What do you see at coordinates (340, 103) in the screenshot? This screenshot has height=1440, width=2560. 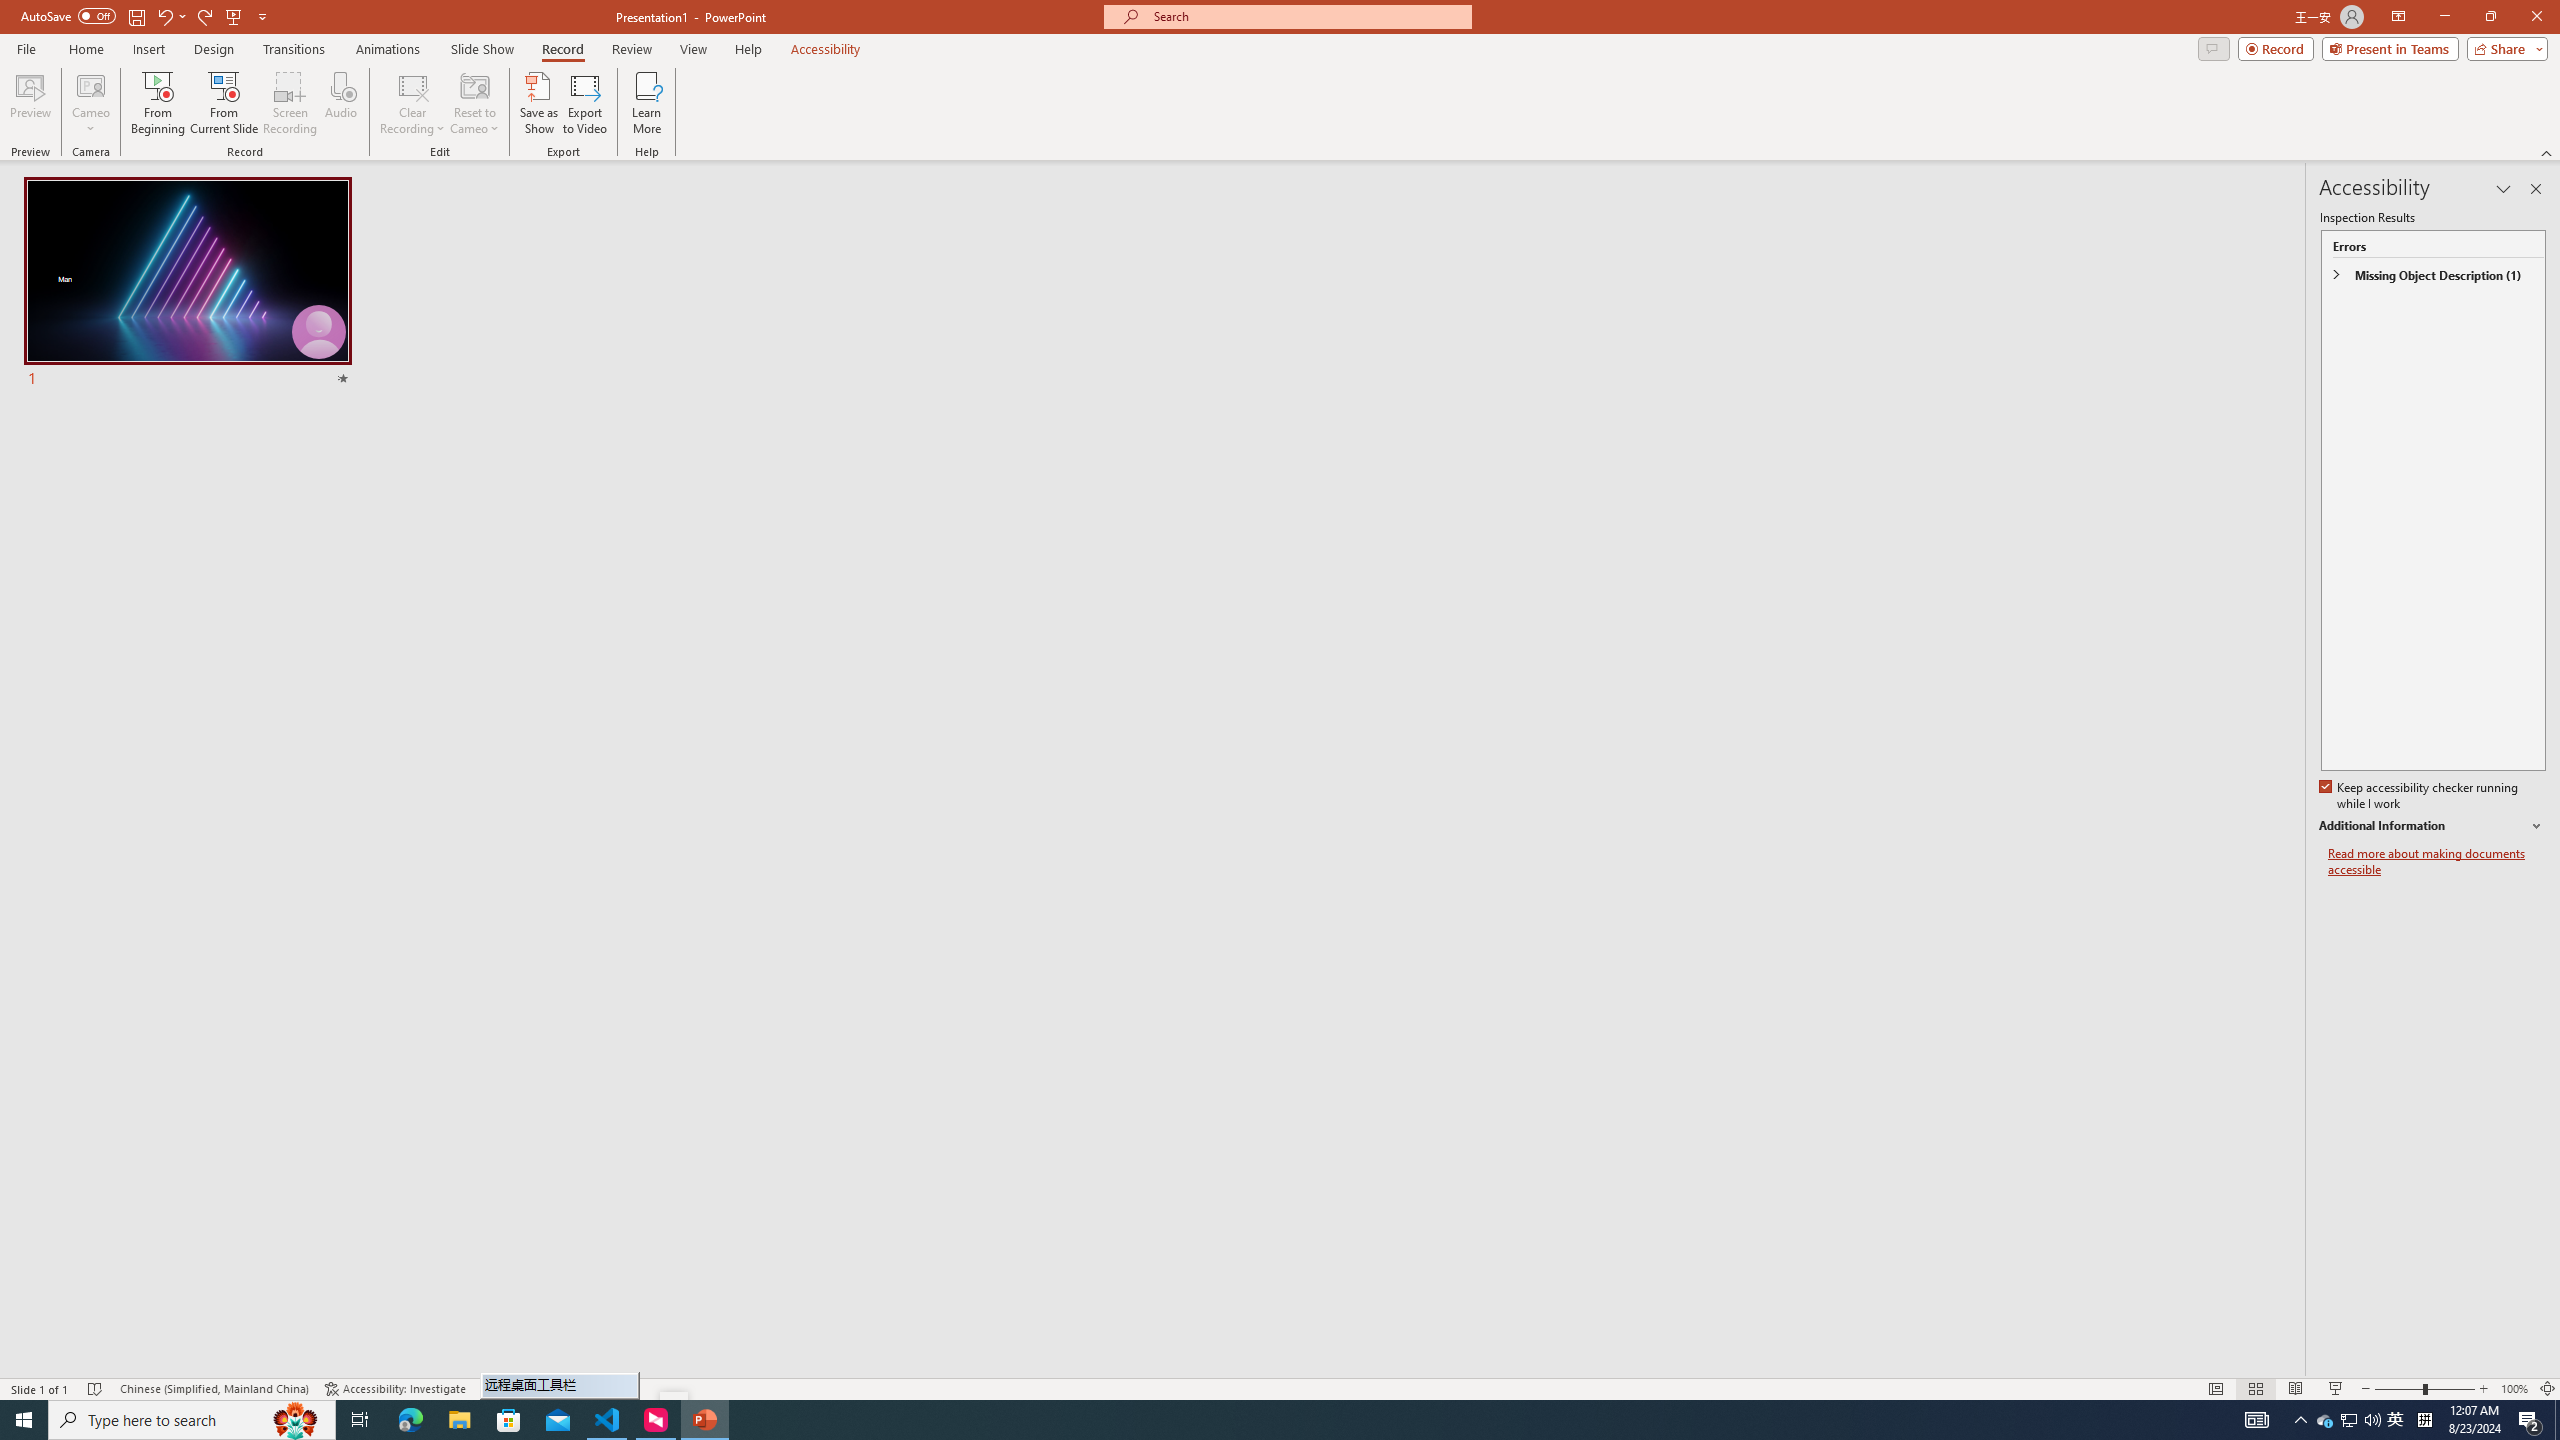 I see `Audio` at bounding box center [340, 103].